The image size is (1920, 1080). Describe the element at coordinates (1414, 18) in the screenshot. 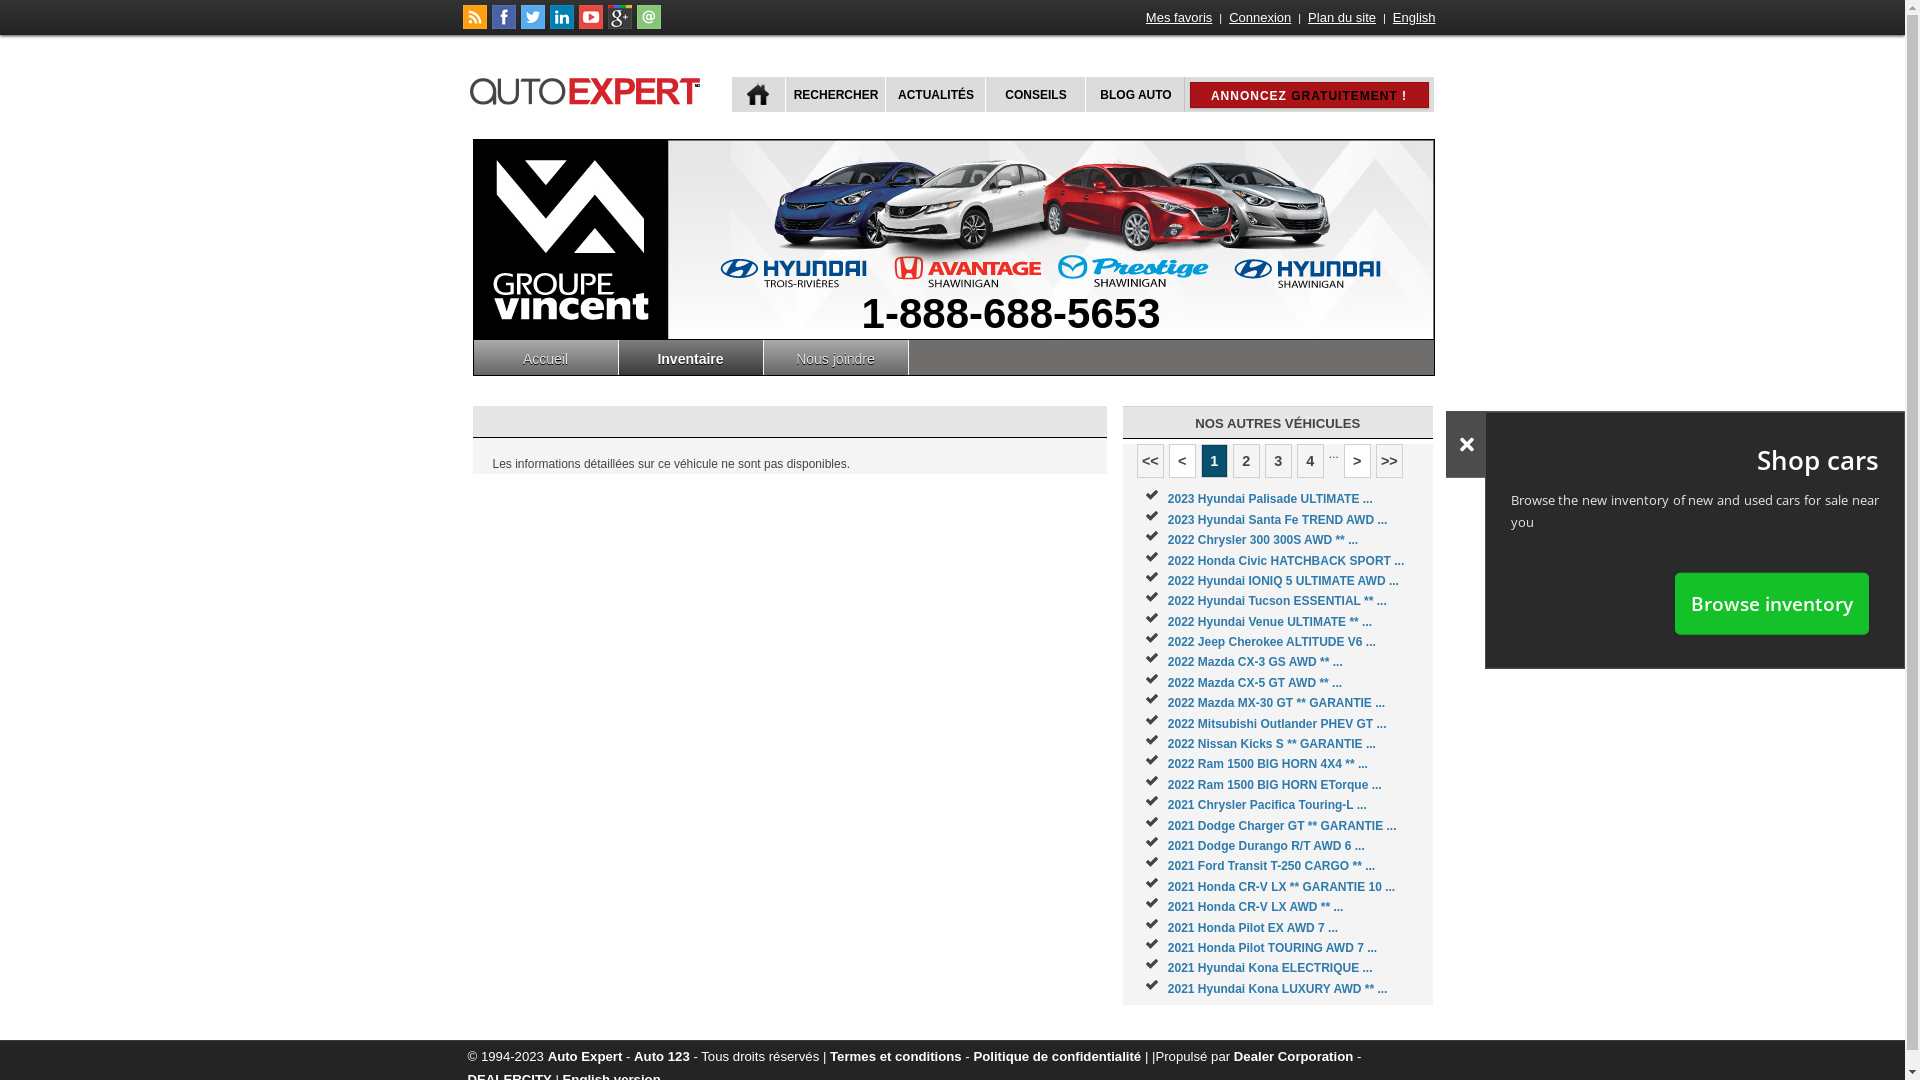

I see `English` at that location.